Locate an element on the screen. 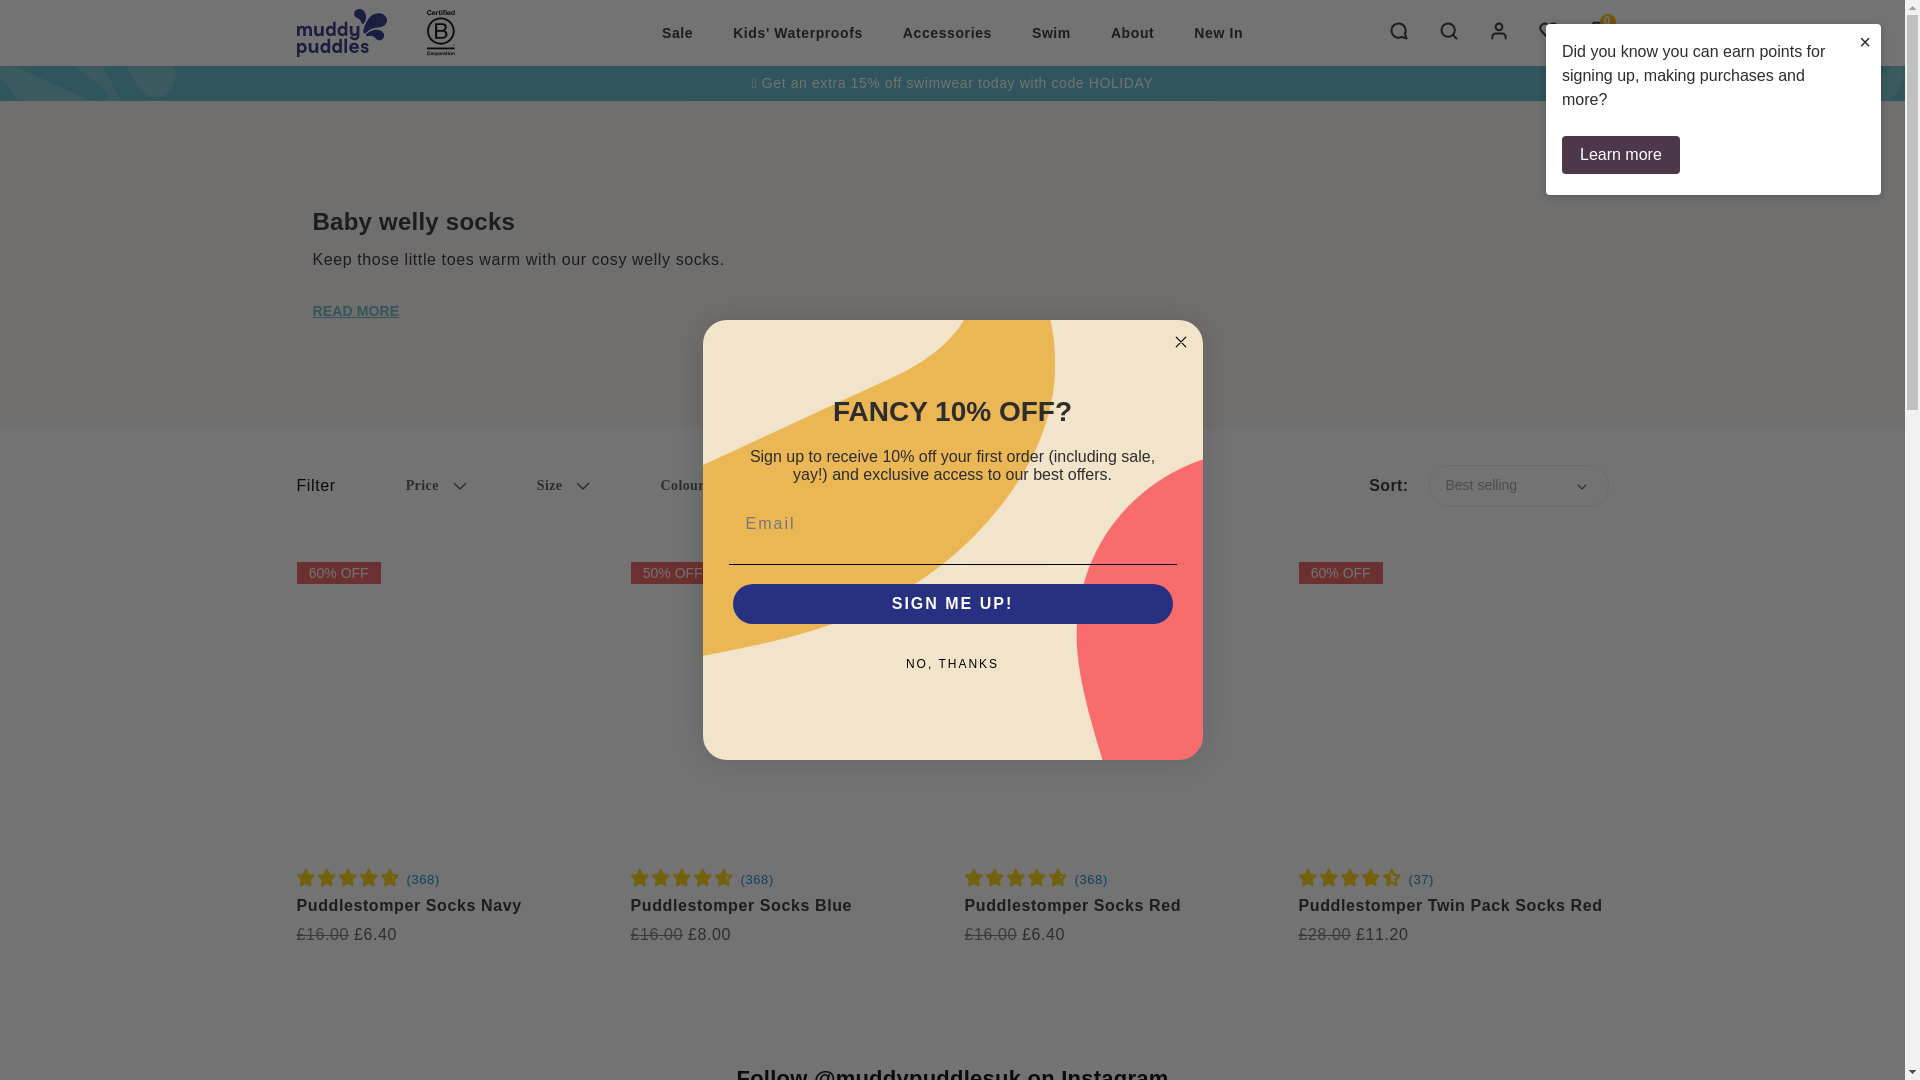 The height and width of the screenshot is (1080, 1920). Skip to content is located at coordinates (60, 23).